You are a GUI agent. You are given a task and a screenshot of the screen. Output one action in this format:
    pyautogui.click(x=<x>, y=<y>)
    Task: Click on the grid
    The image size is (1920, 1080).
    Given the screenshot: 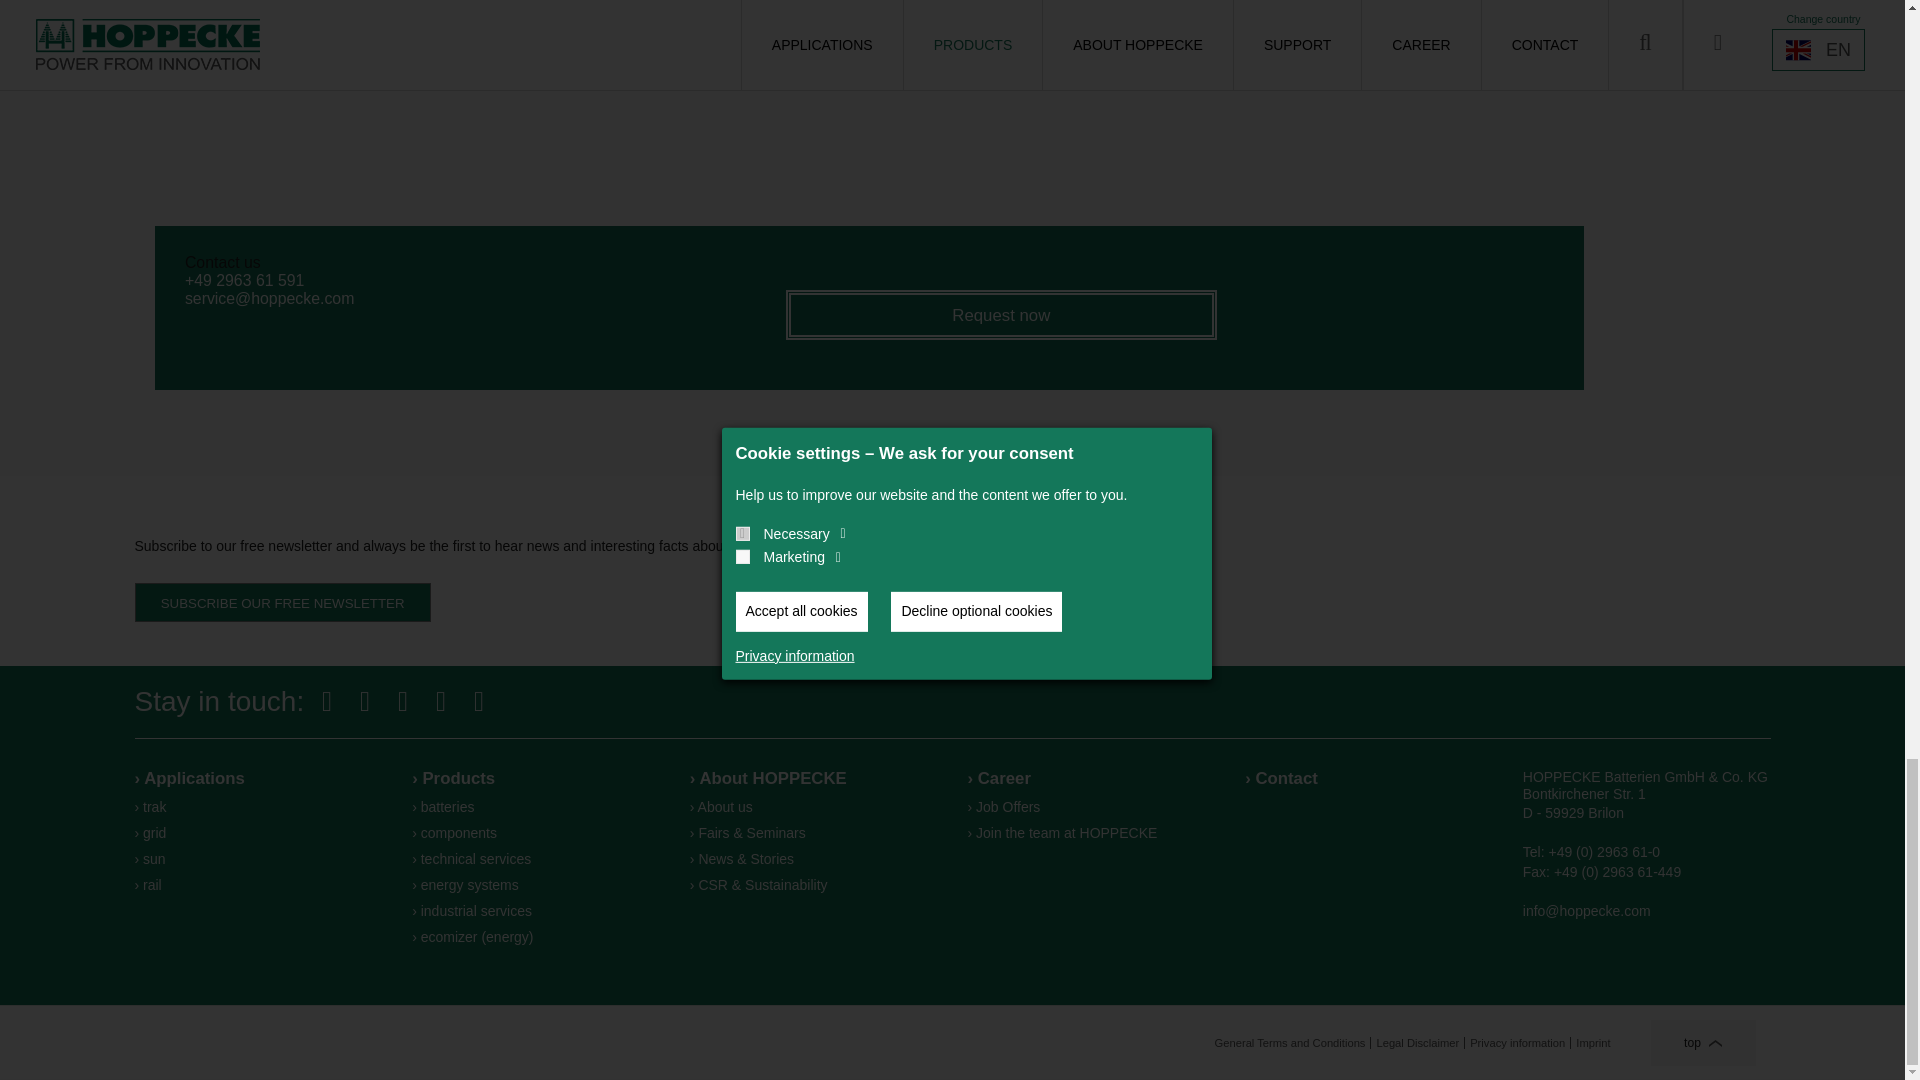 What is the action you would take?
    pyautogui.click(x=258, y=833)
    